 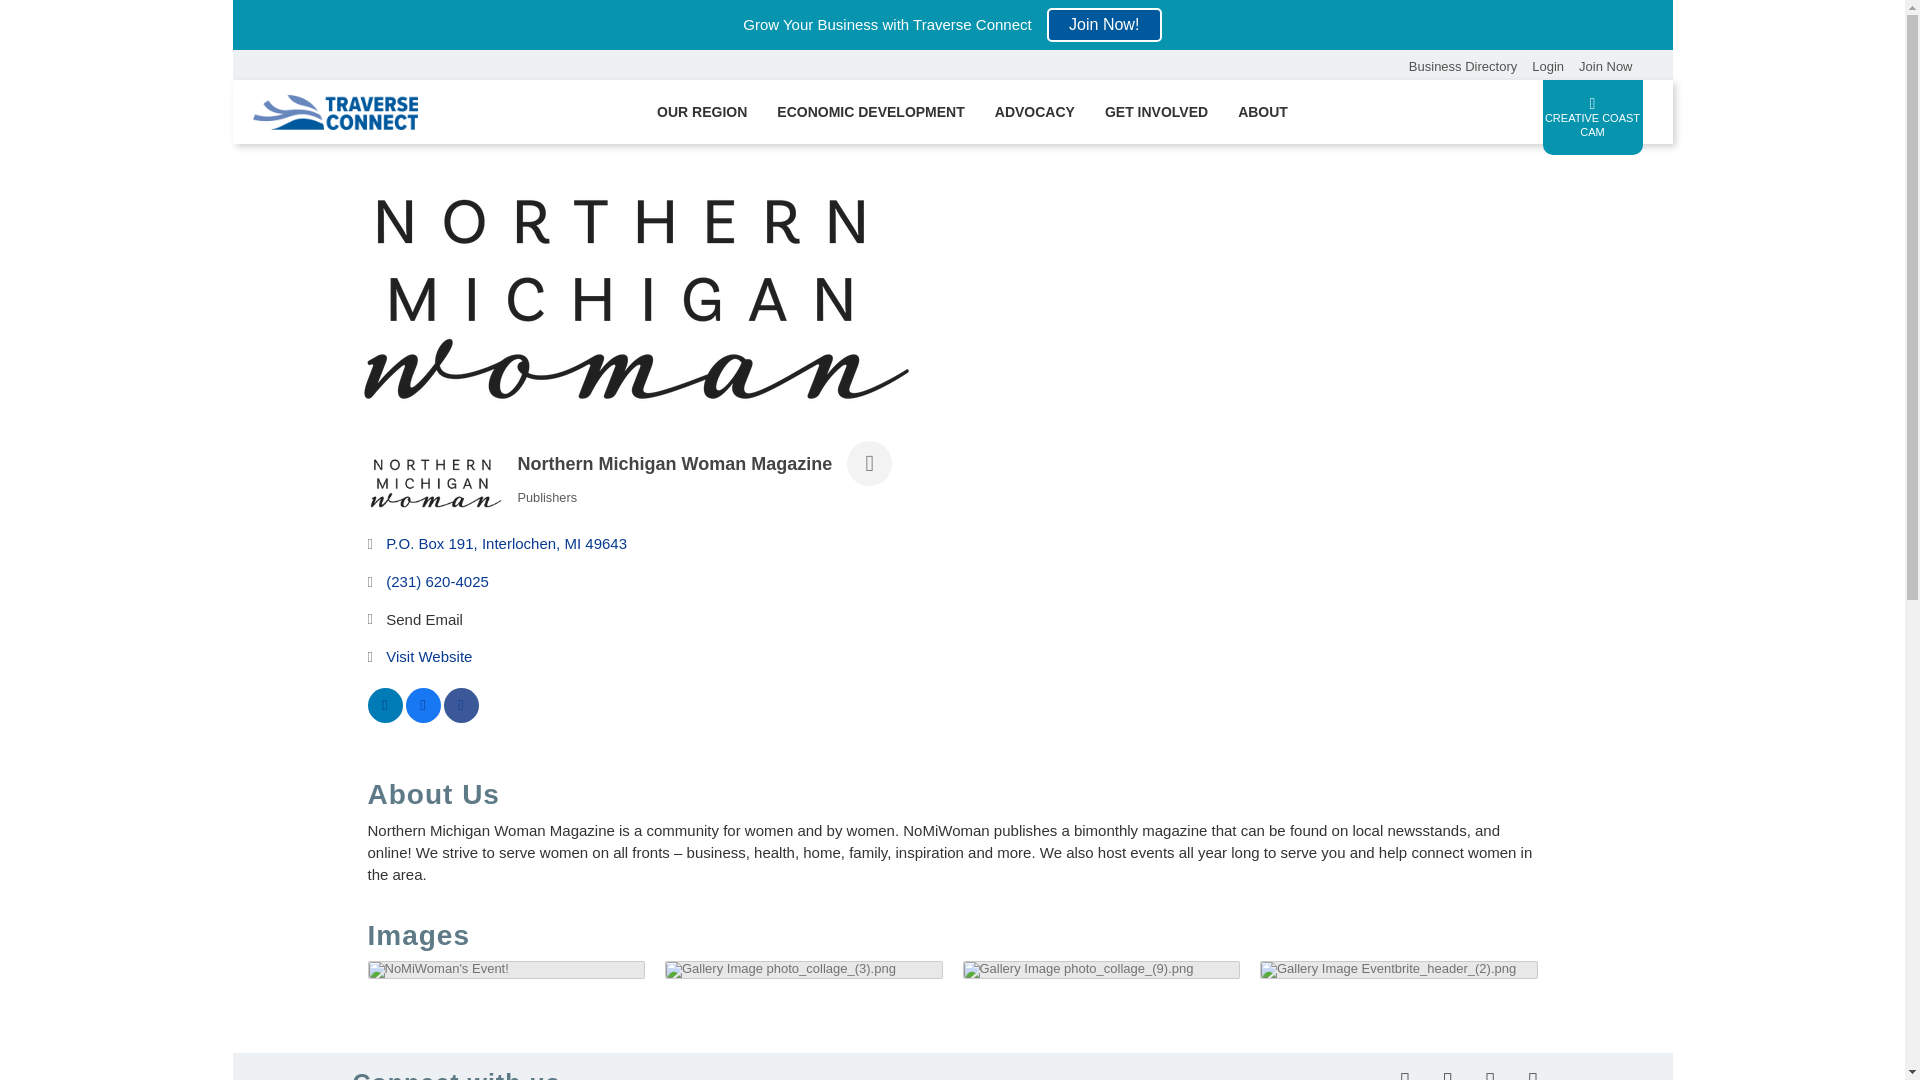 What do you see at coordinates (423, 716) in the screenshot?
I see `View on Facebook` at bounding box center [423, 716].